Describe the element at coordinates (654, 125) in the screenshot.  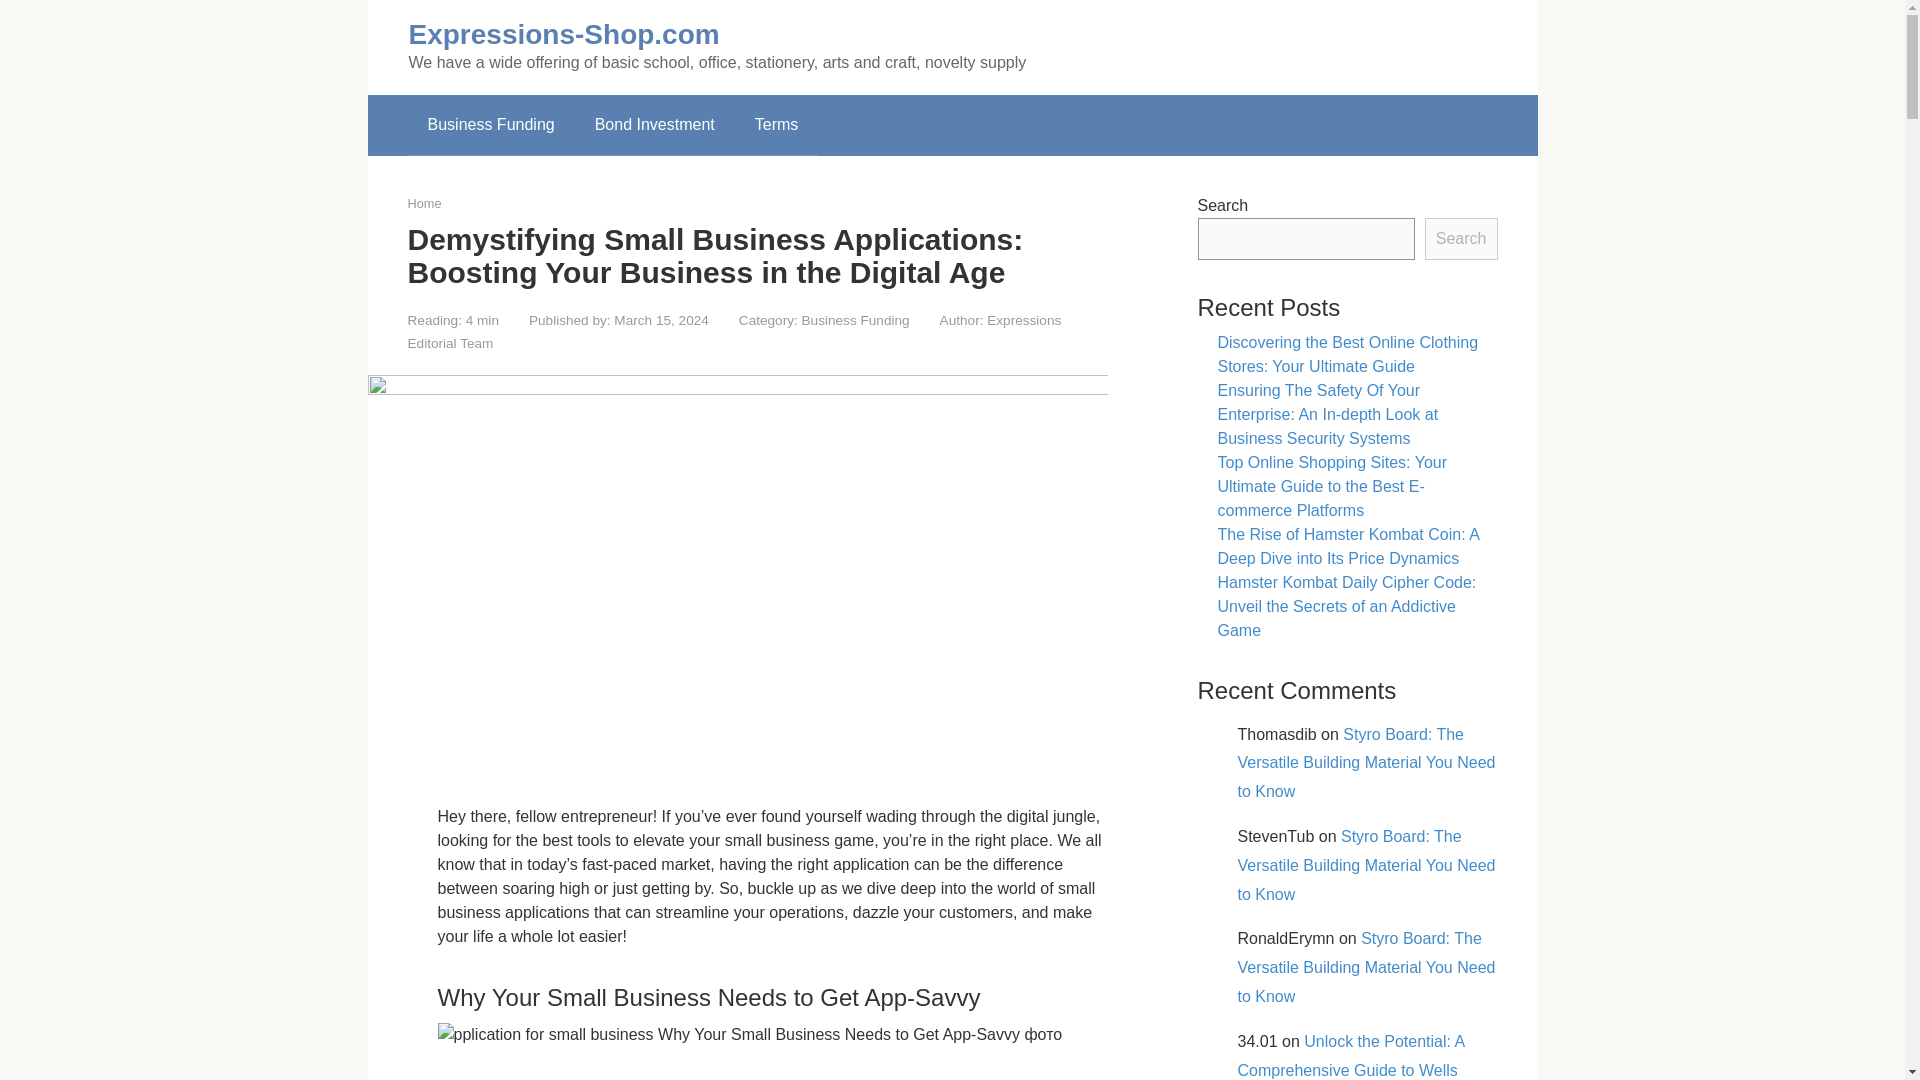
I see `Bond Investment` at that location.